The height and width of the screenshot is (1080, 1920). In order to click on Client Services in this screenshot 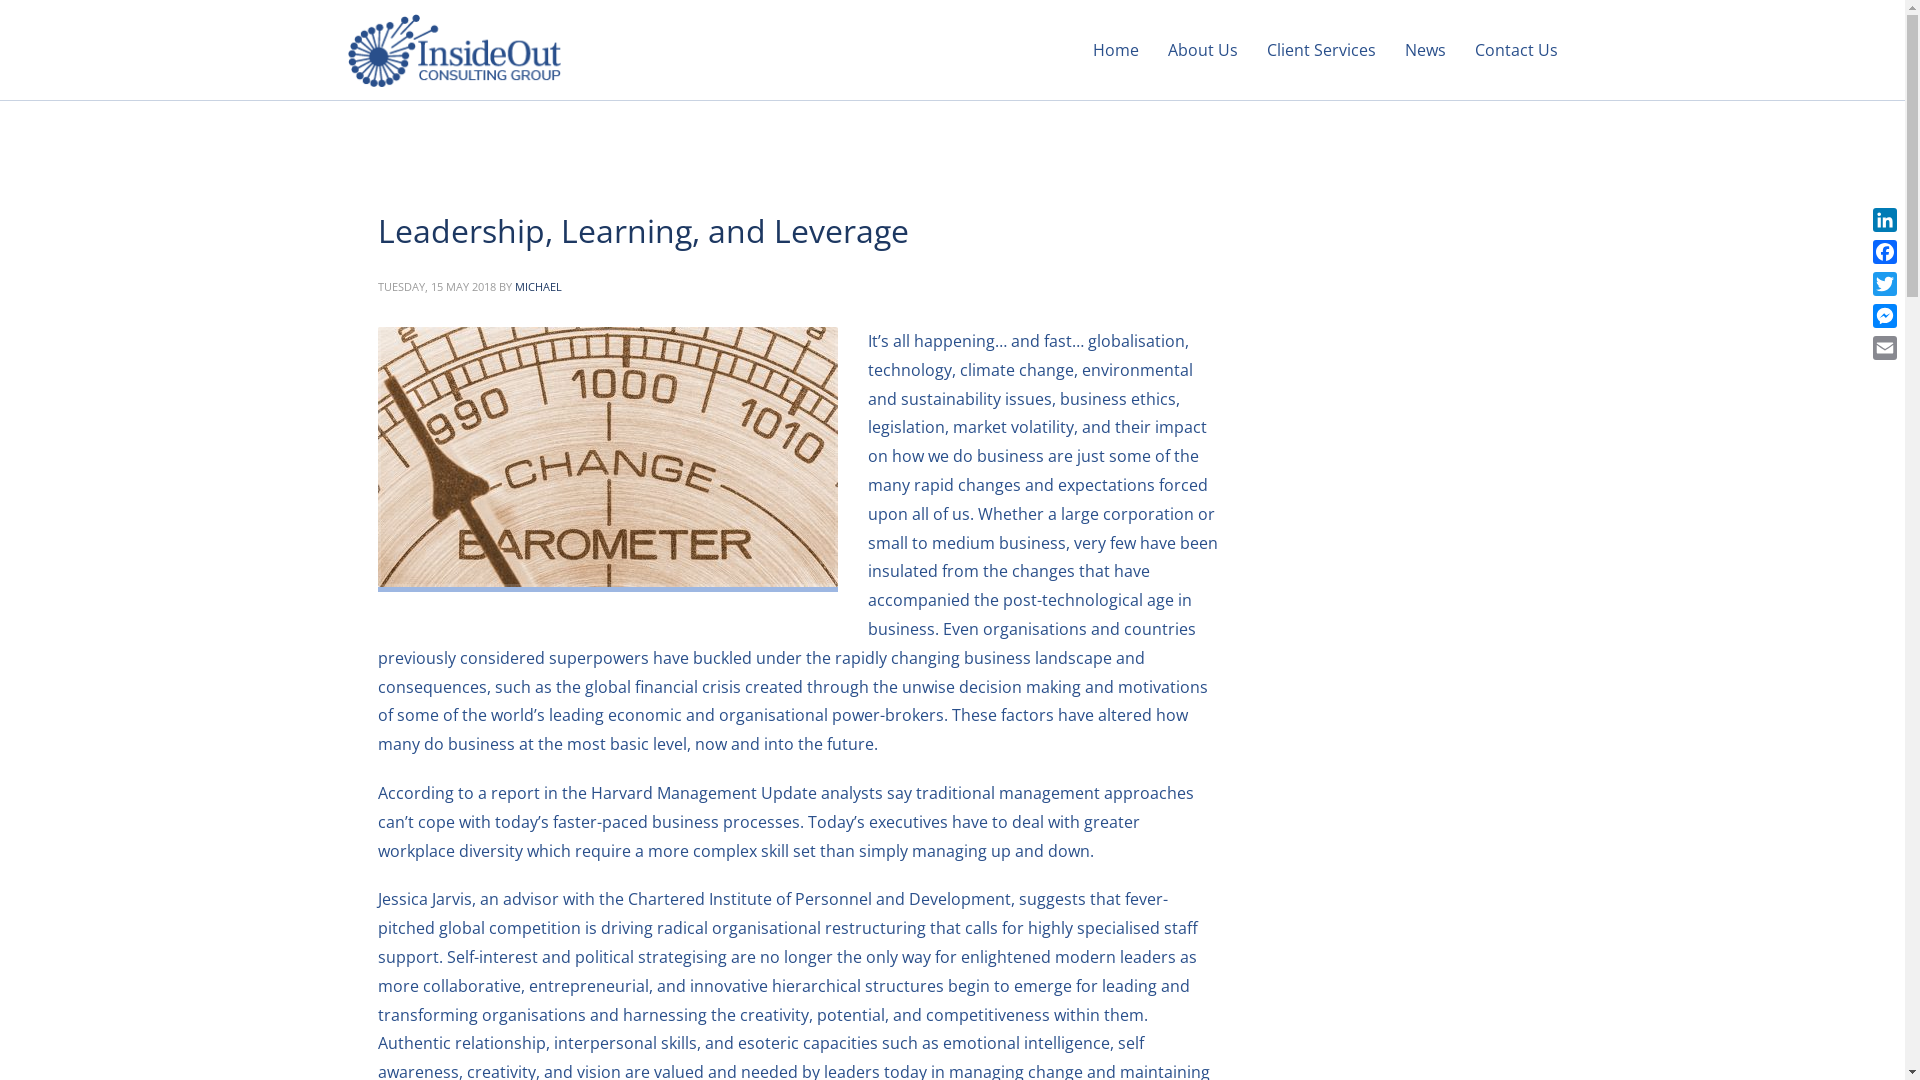, I will do `click(1320, 50)`.